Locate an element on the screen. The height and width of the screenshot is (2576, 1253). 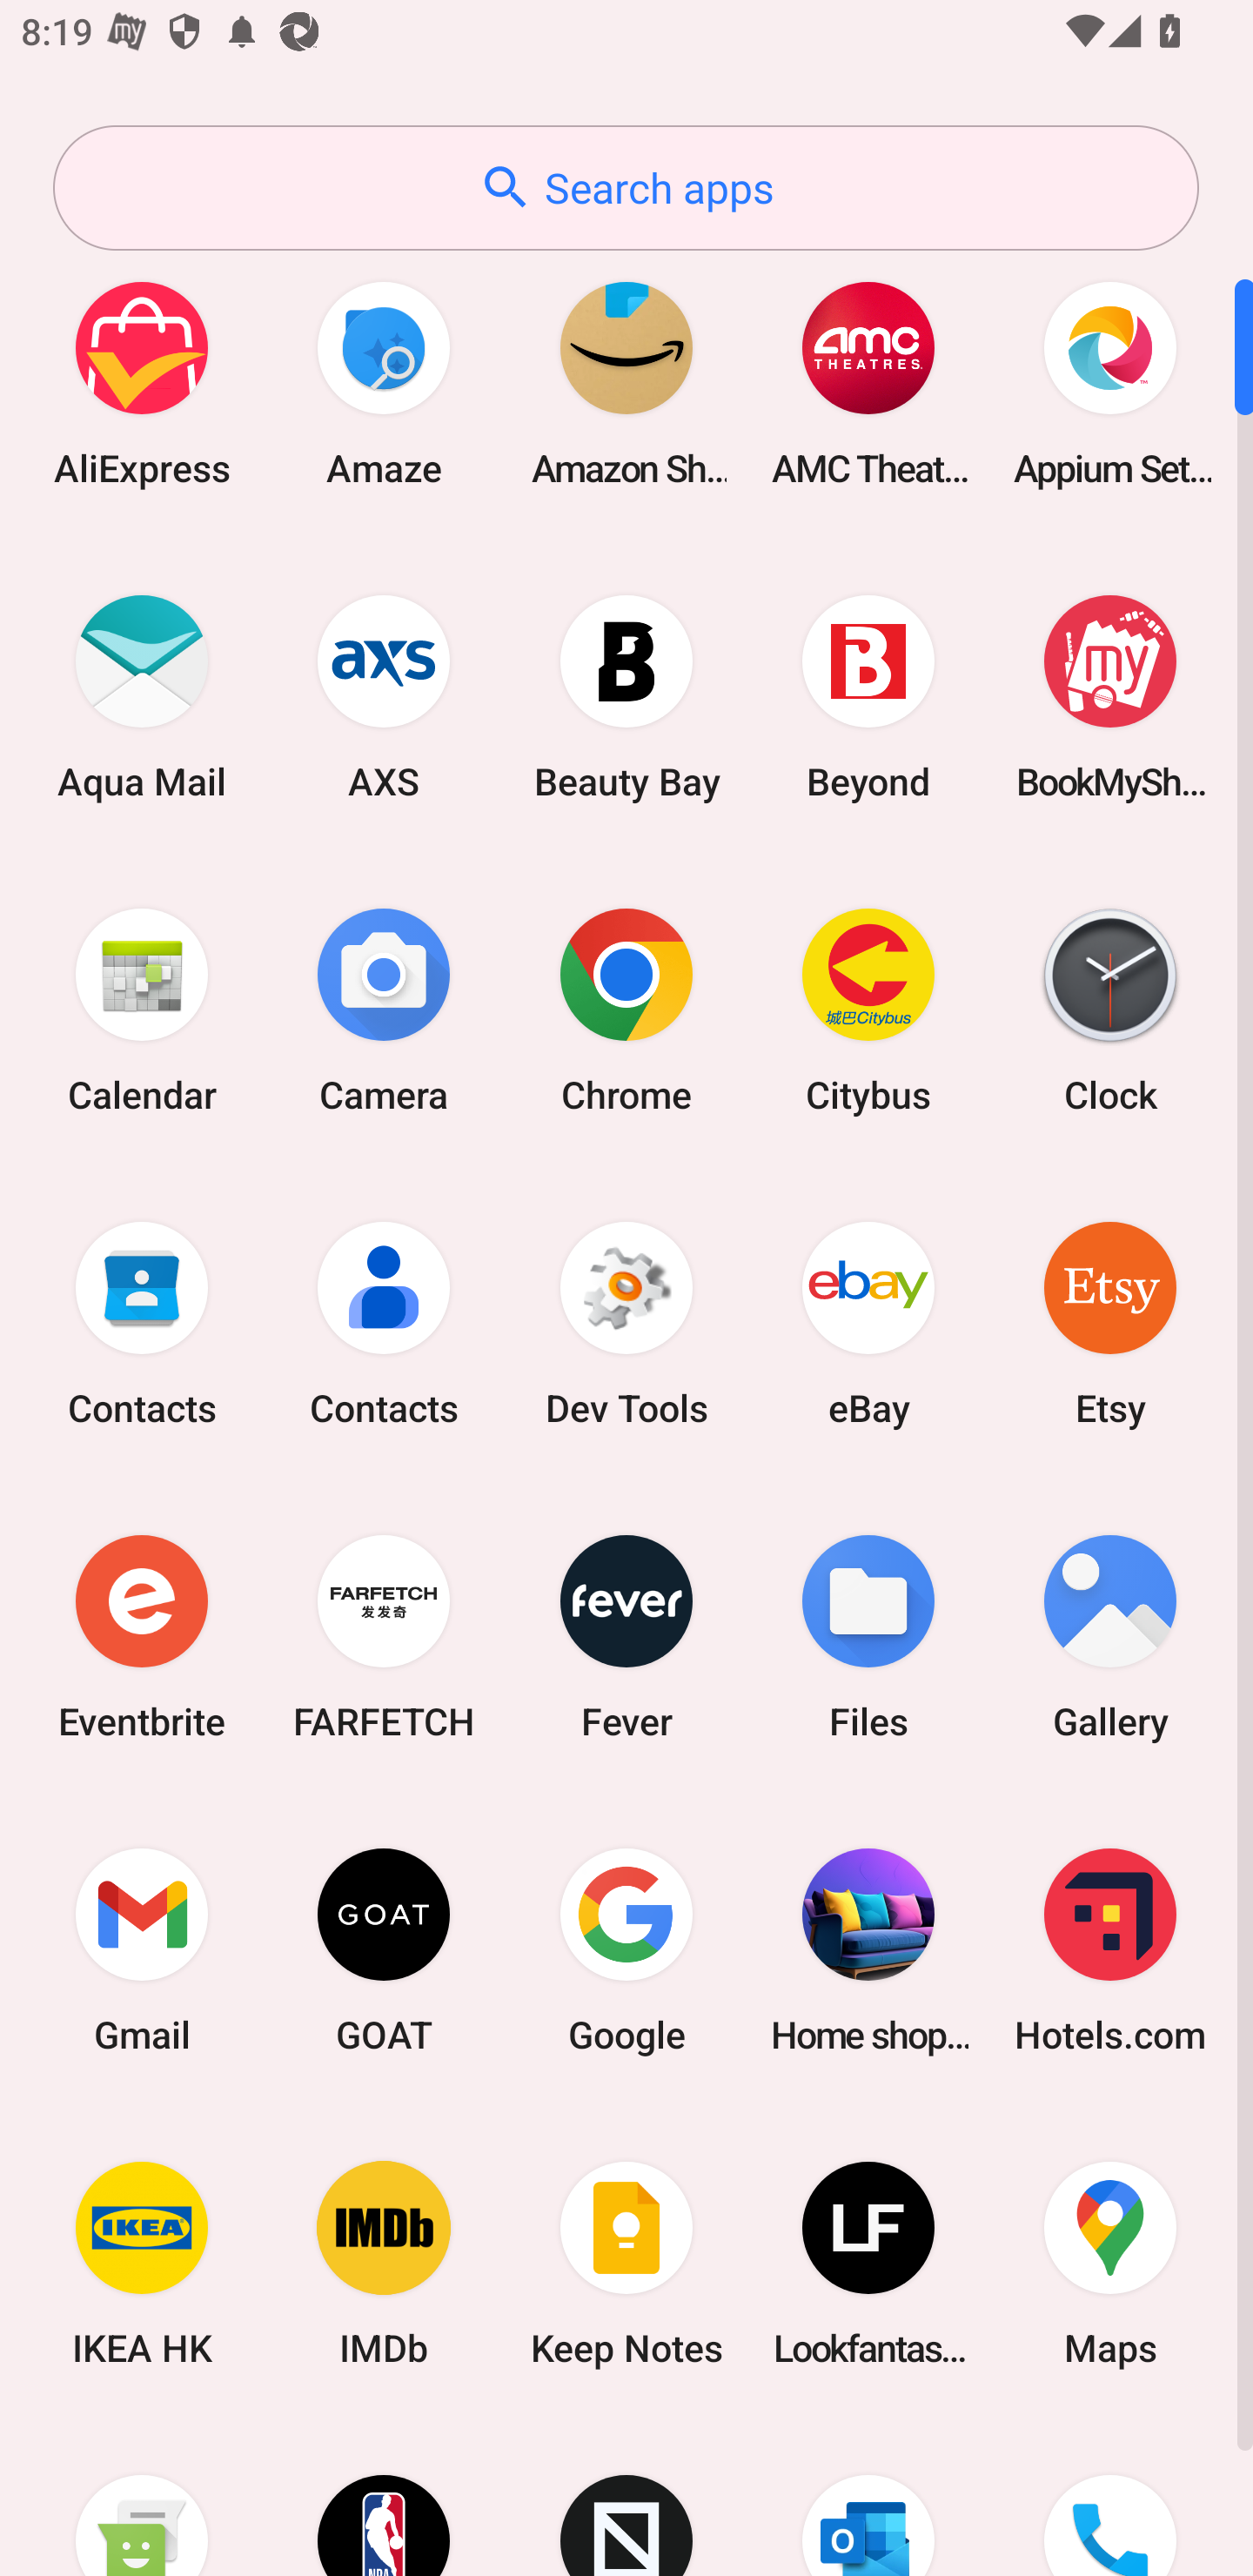
Fever is located at coordinates (626, 1636).